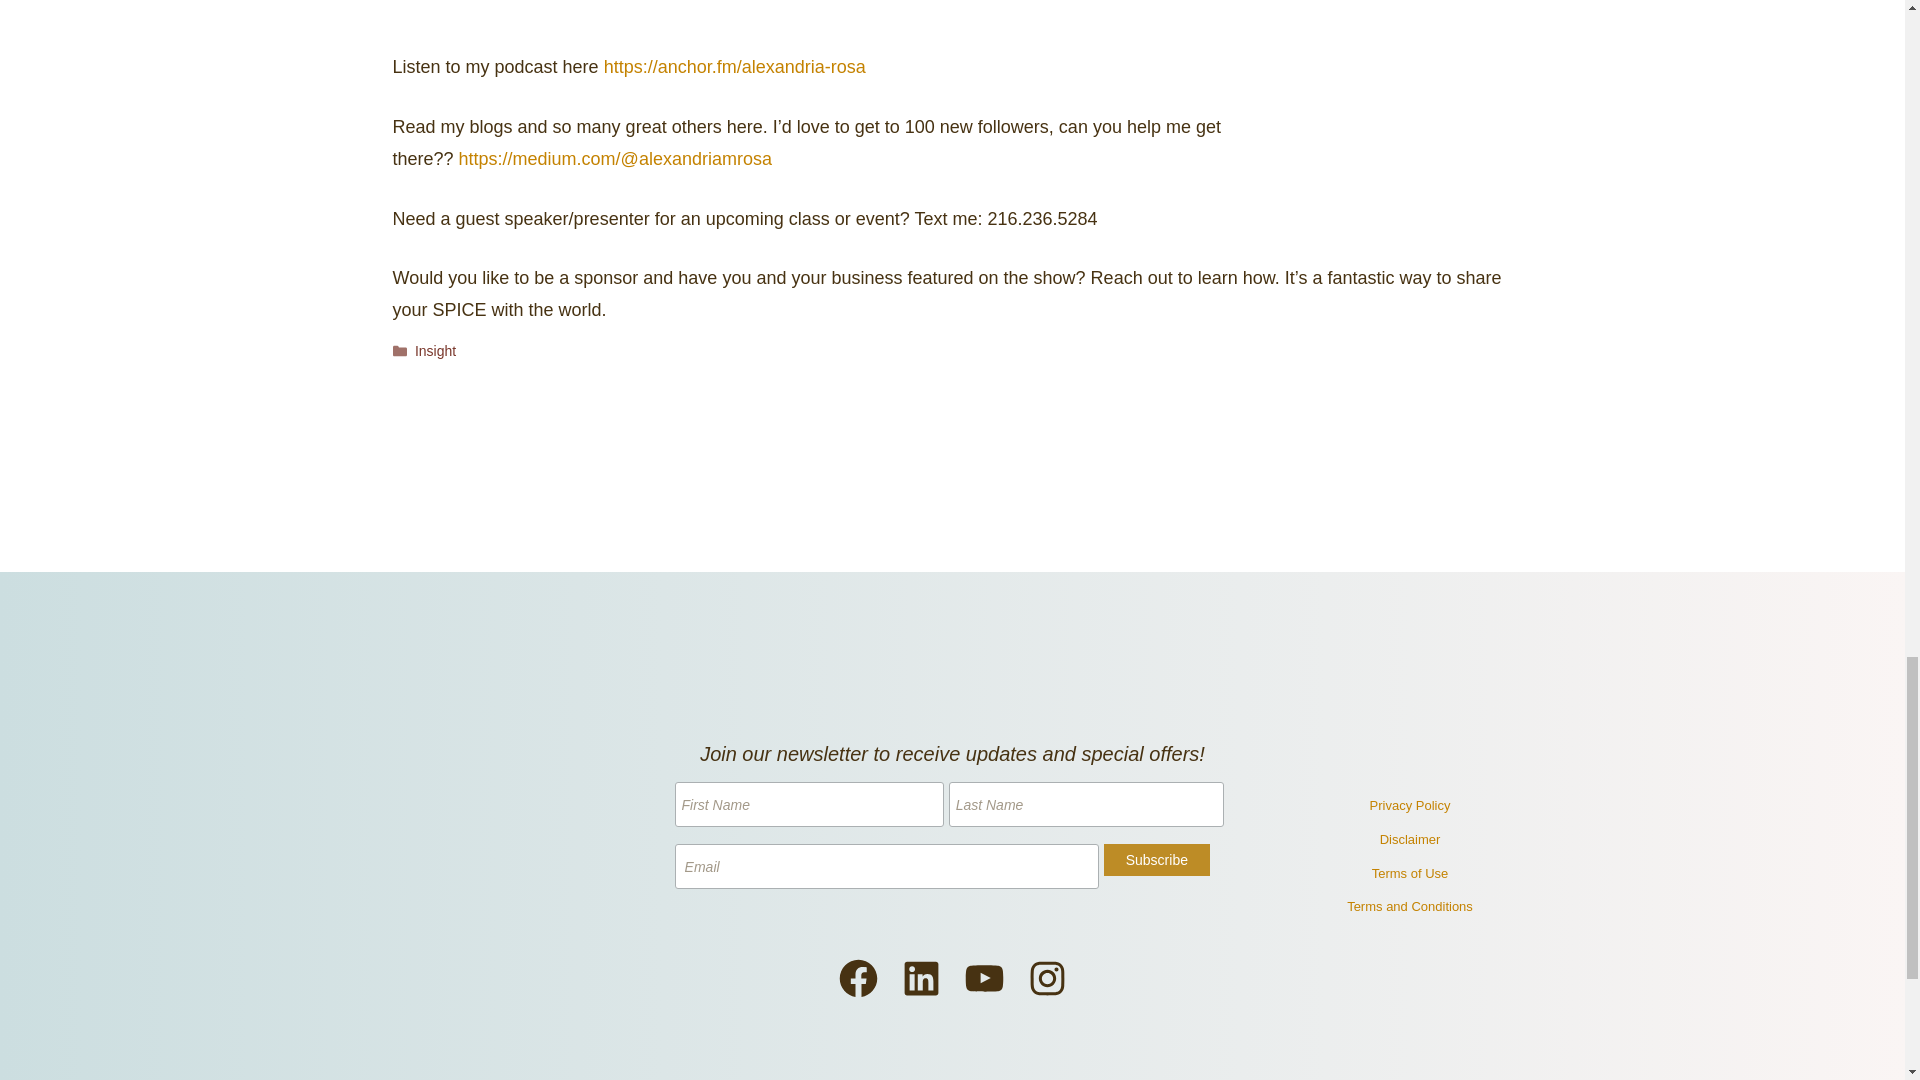  I want to click on YouTube, so click(984, 978).